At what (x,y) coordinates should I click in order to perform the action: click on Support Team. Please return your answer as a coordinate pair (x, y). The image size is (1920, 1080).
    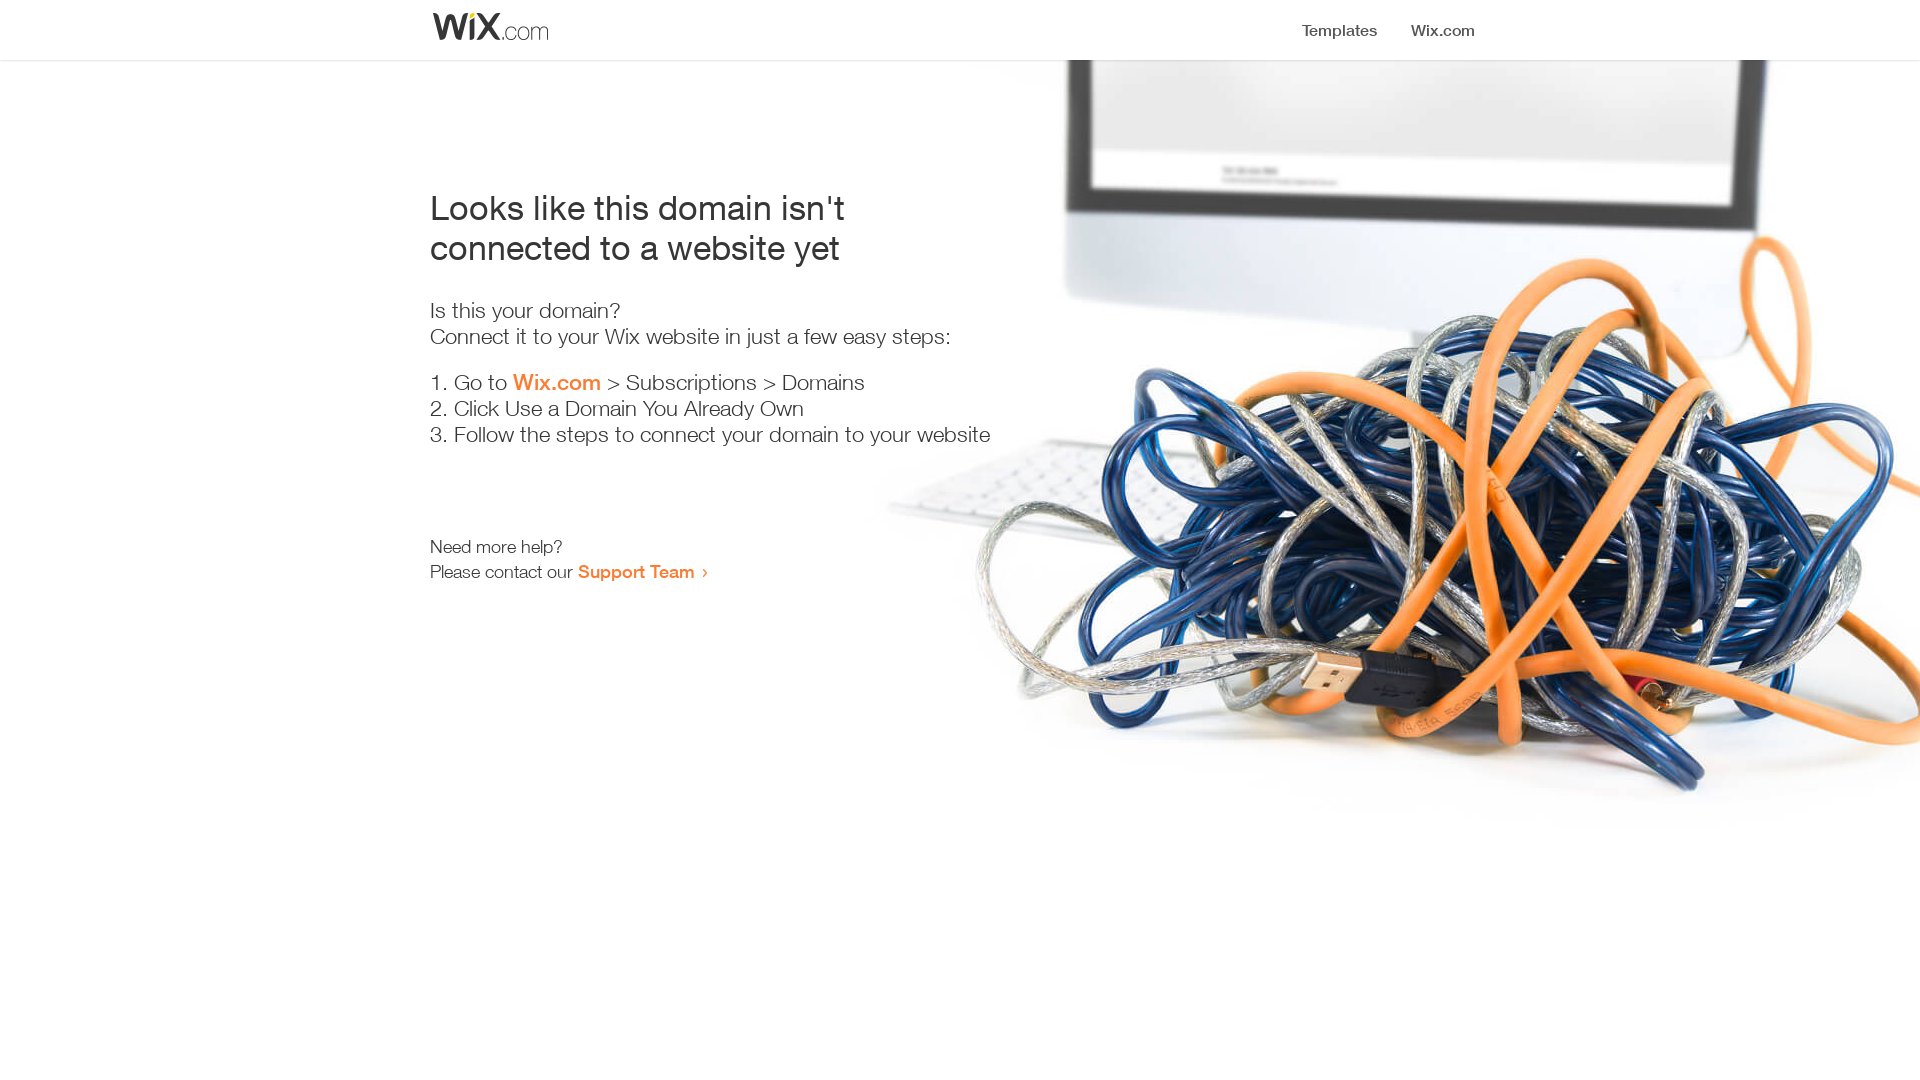
    Looking at the image, I should click on (636, 571).